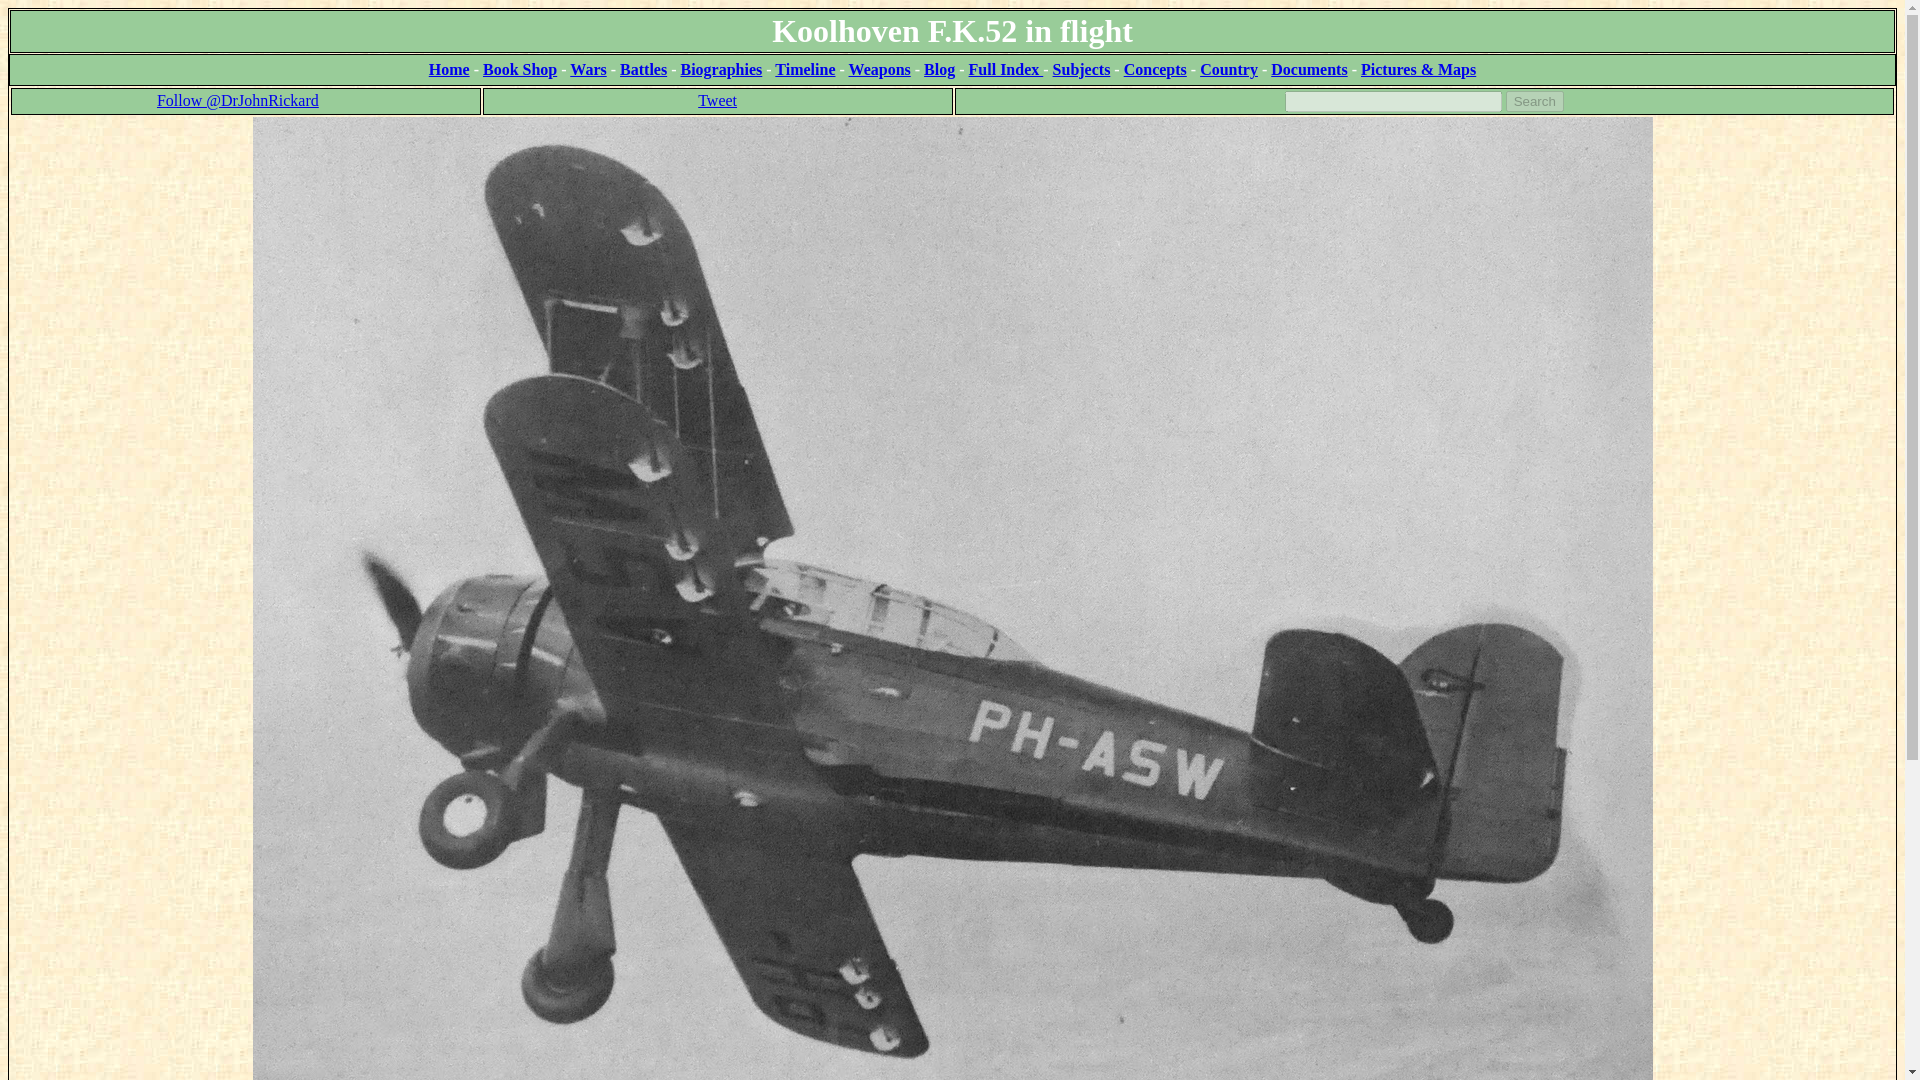  Describe the element at coordinates (449, 68) in the screenshot. I see `Home` at that location.